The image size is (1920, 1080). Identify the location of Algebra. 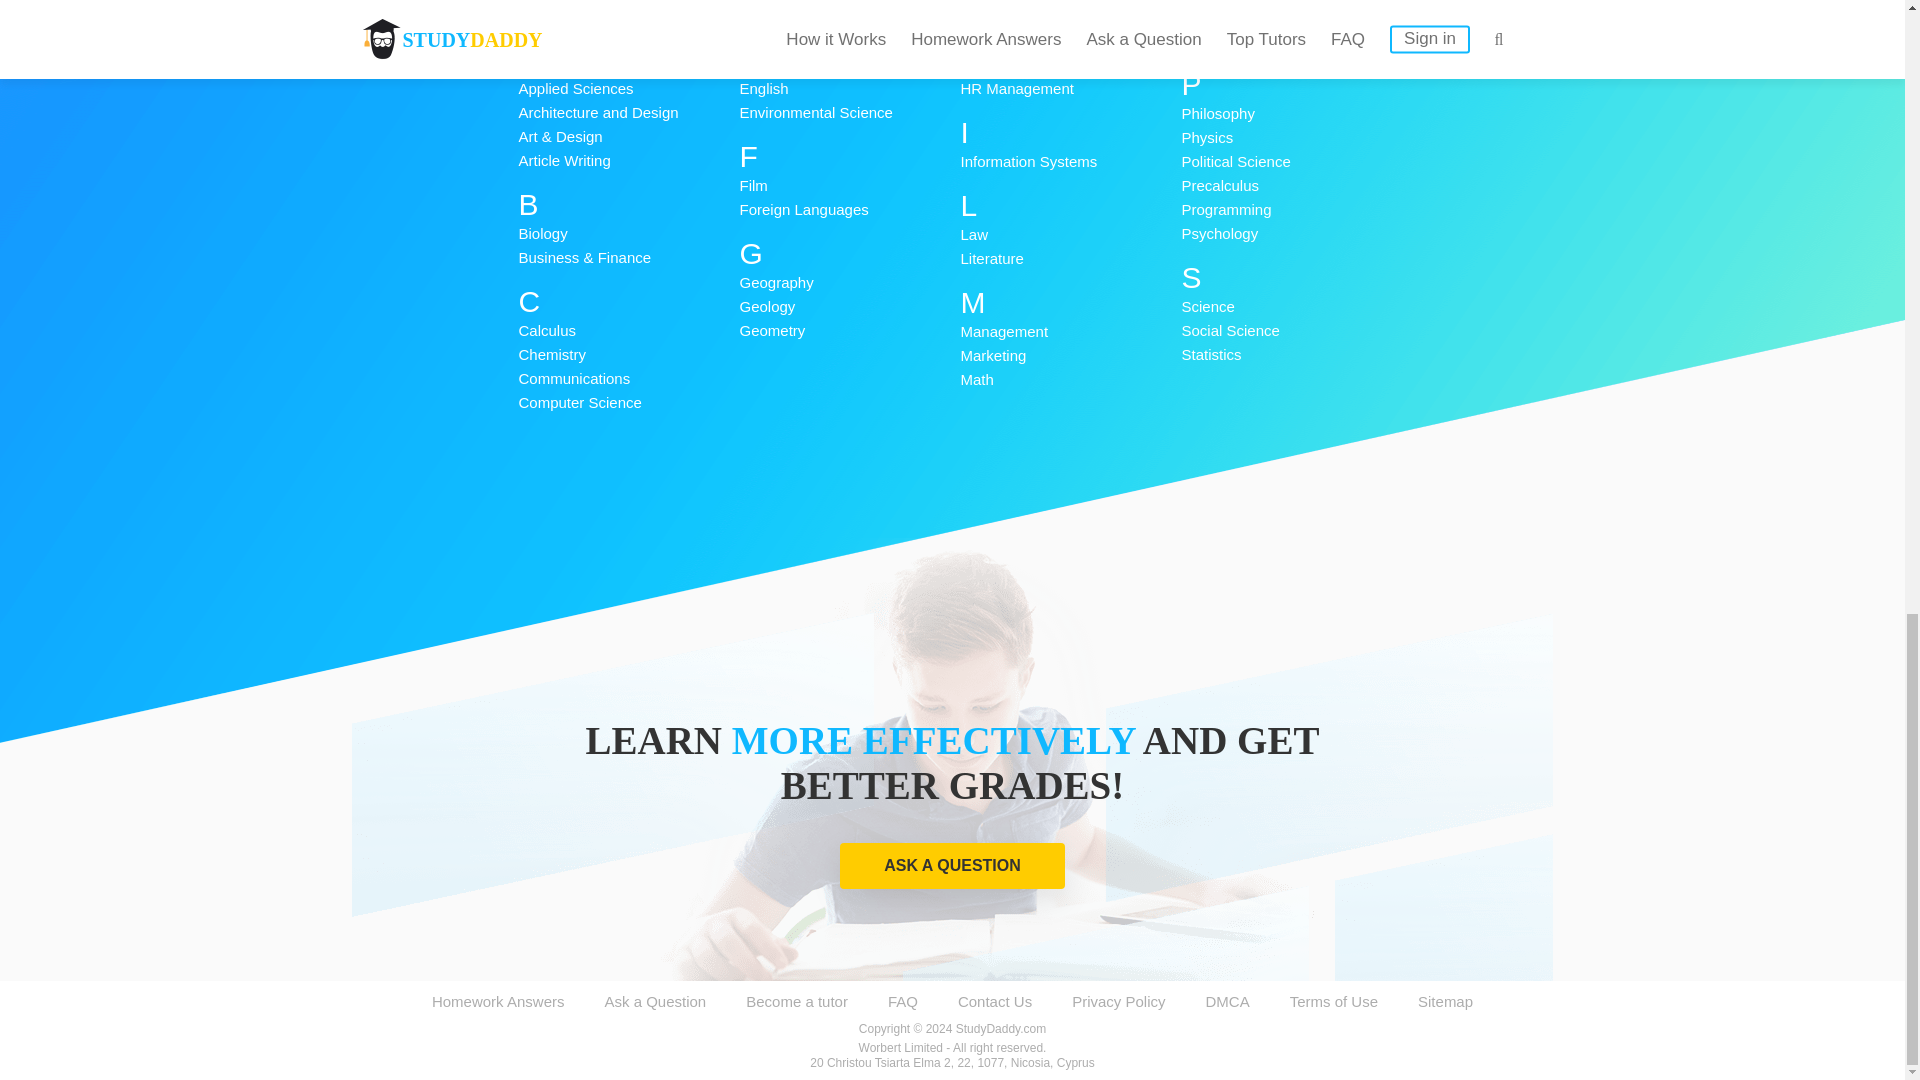
(628, 64).